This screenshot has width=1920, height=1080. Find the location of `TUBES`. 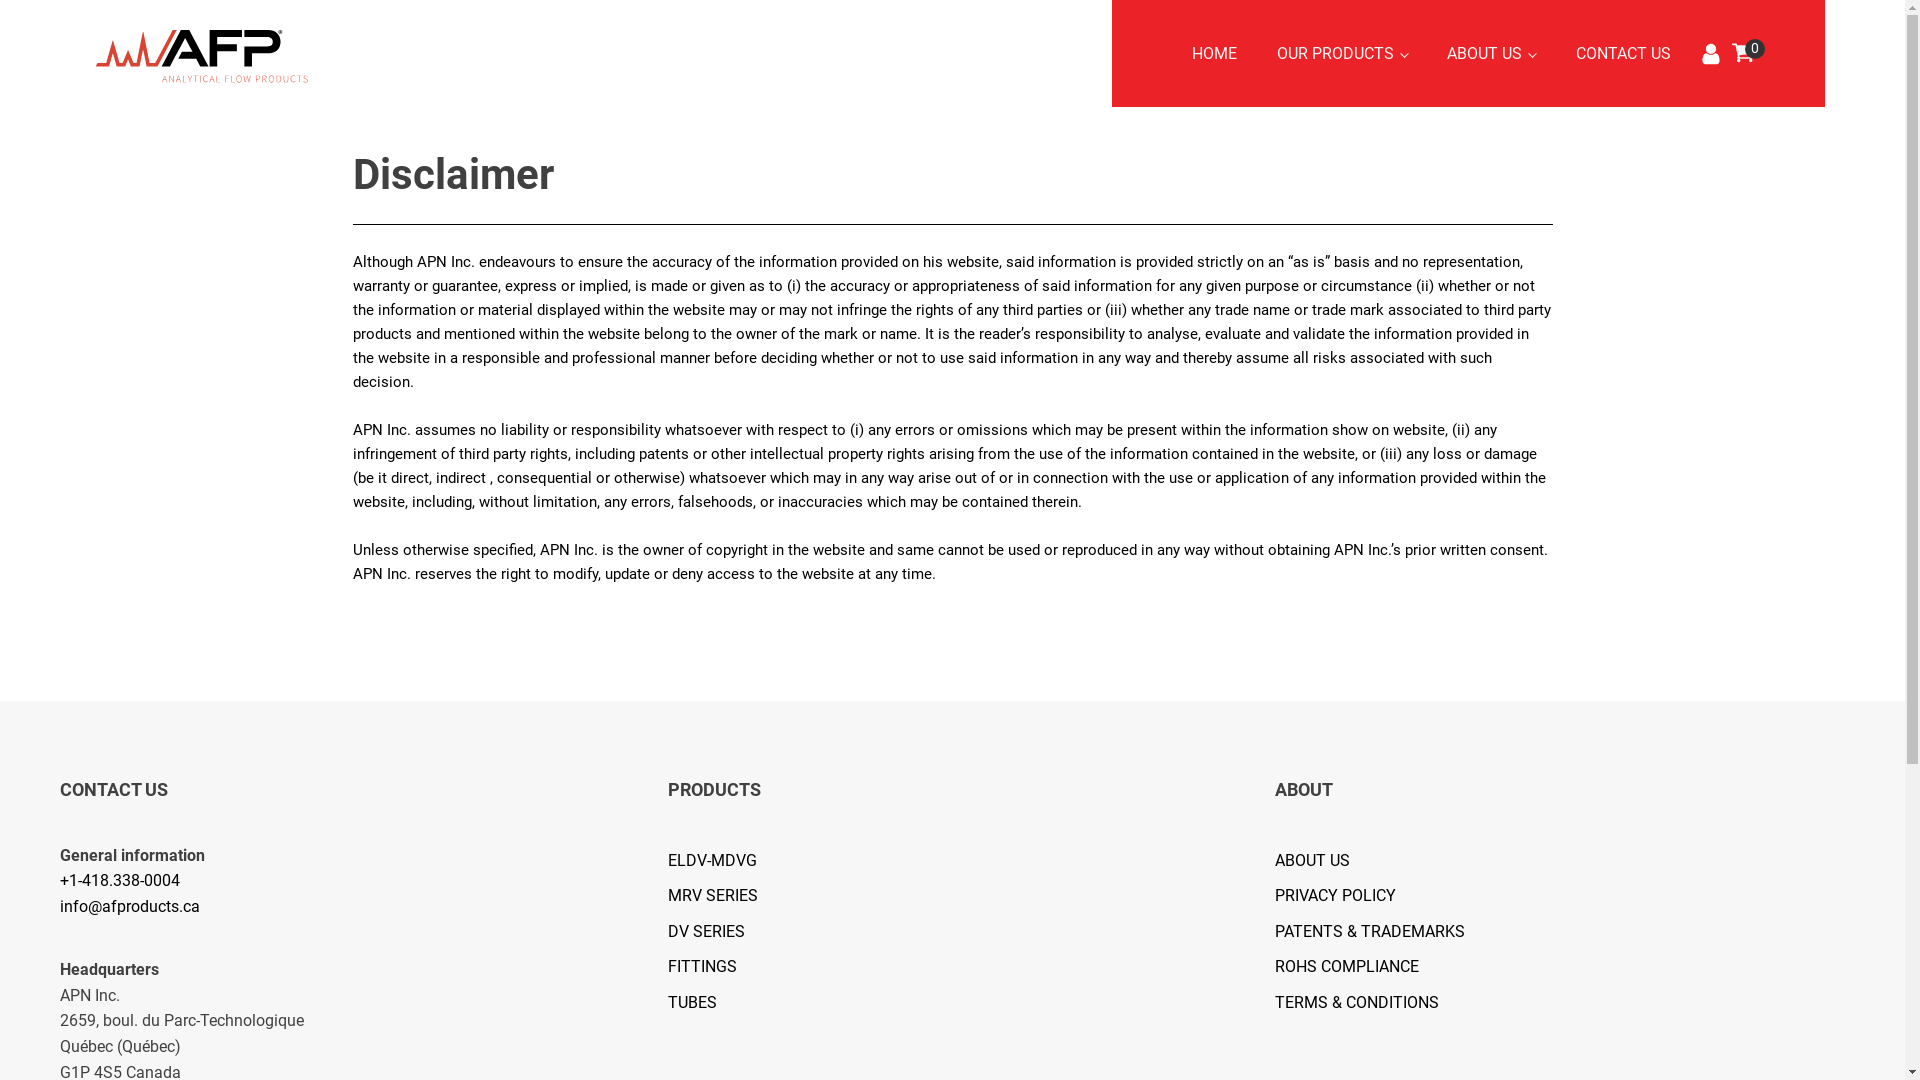

TUBES is located at coordinates (723, 1003).